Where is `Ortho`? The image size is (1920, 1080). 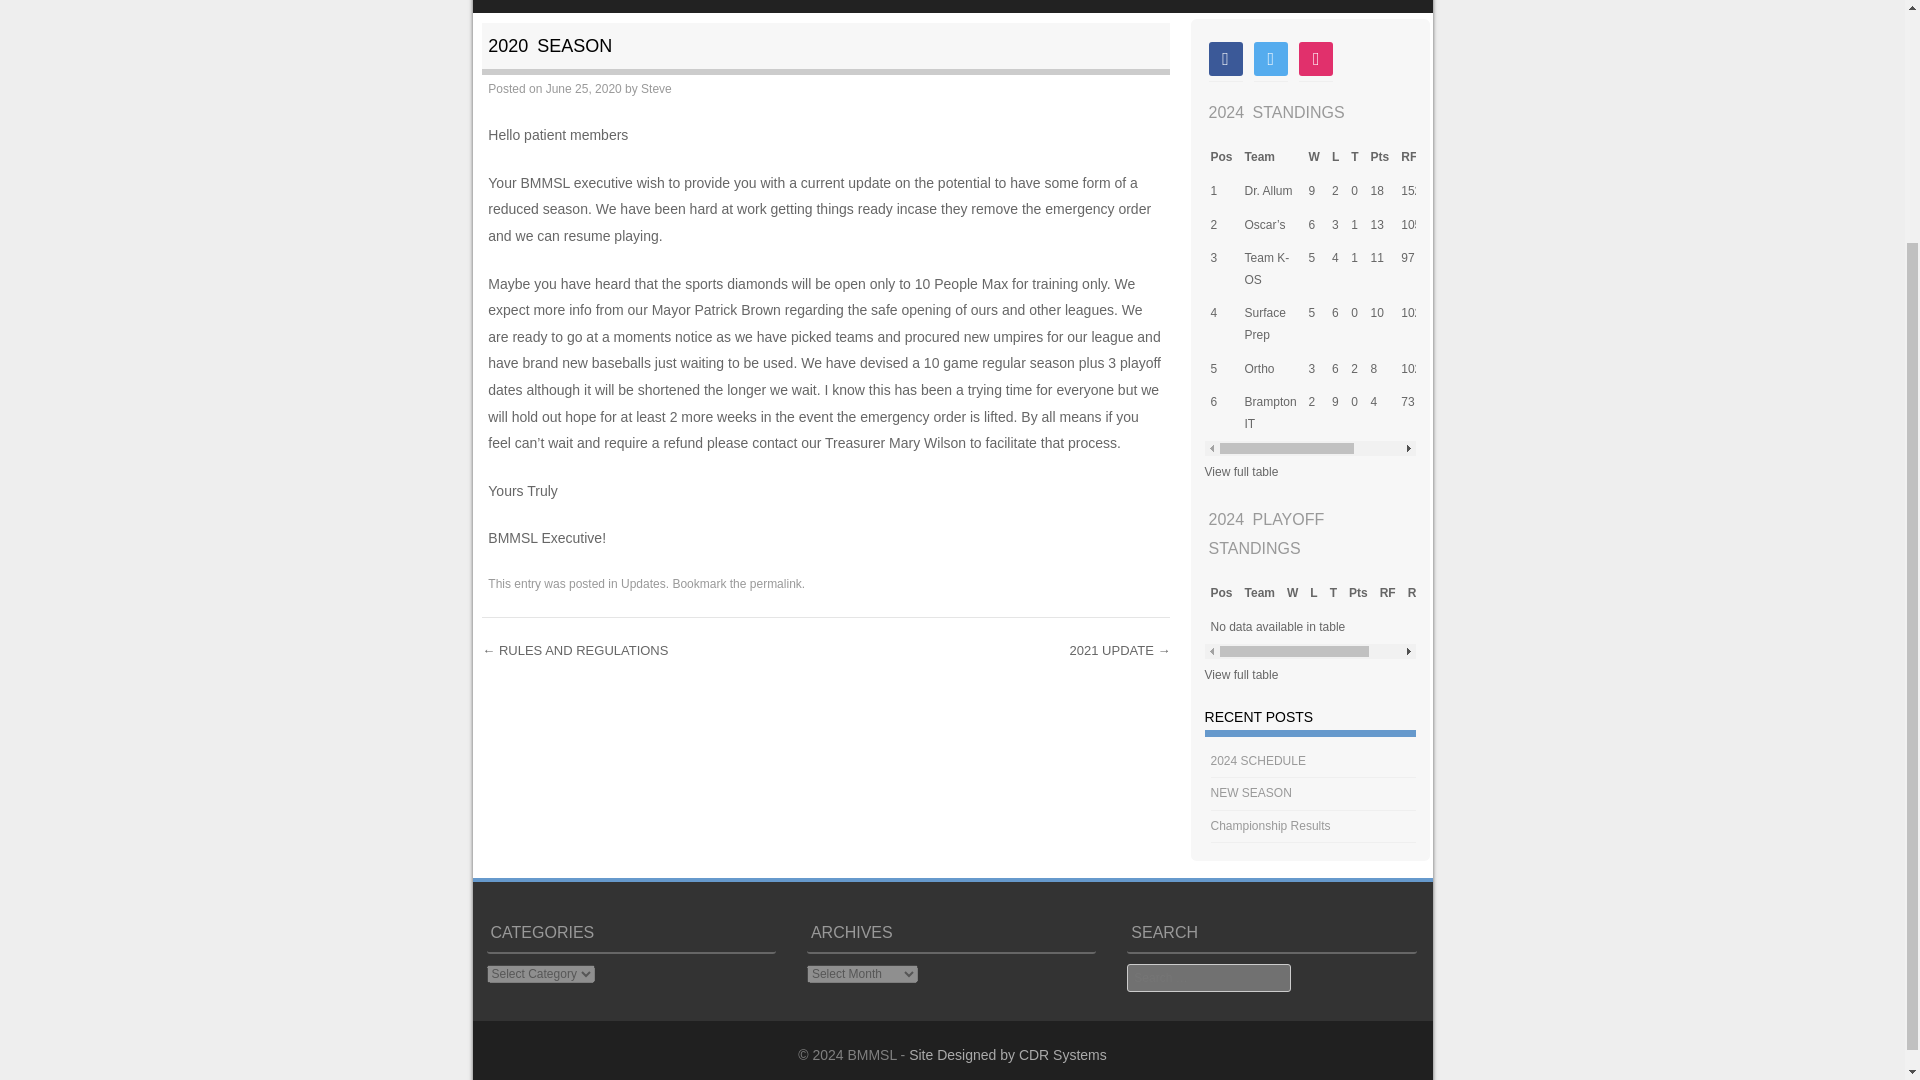 Ortho is located at coordinates (1259, 368).